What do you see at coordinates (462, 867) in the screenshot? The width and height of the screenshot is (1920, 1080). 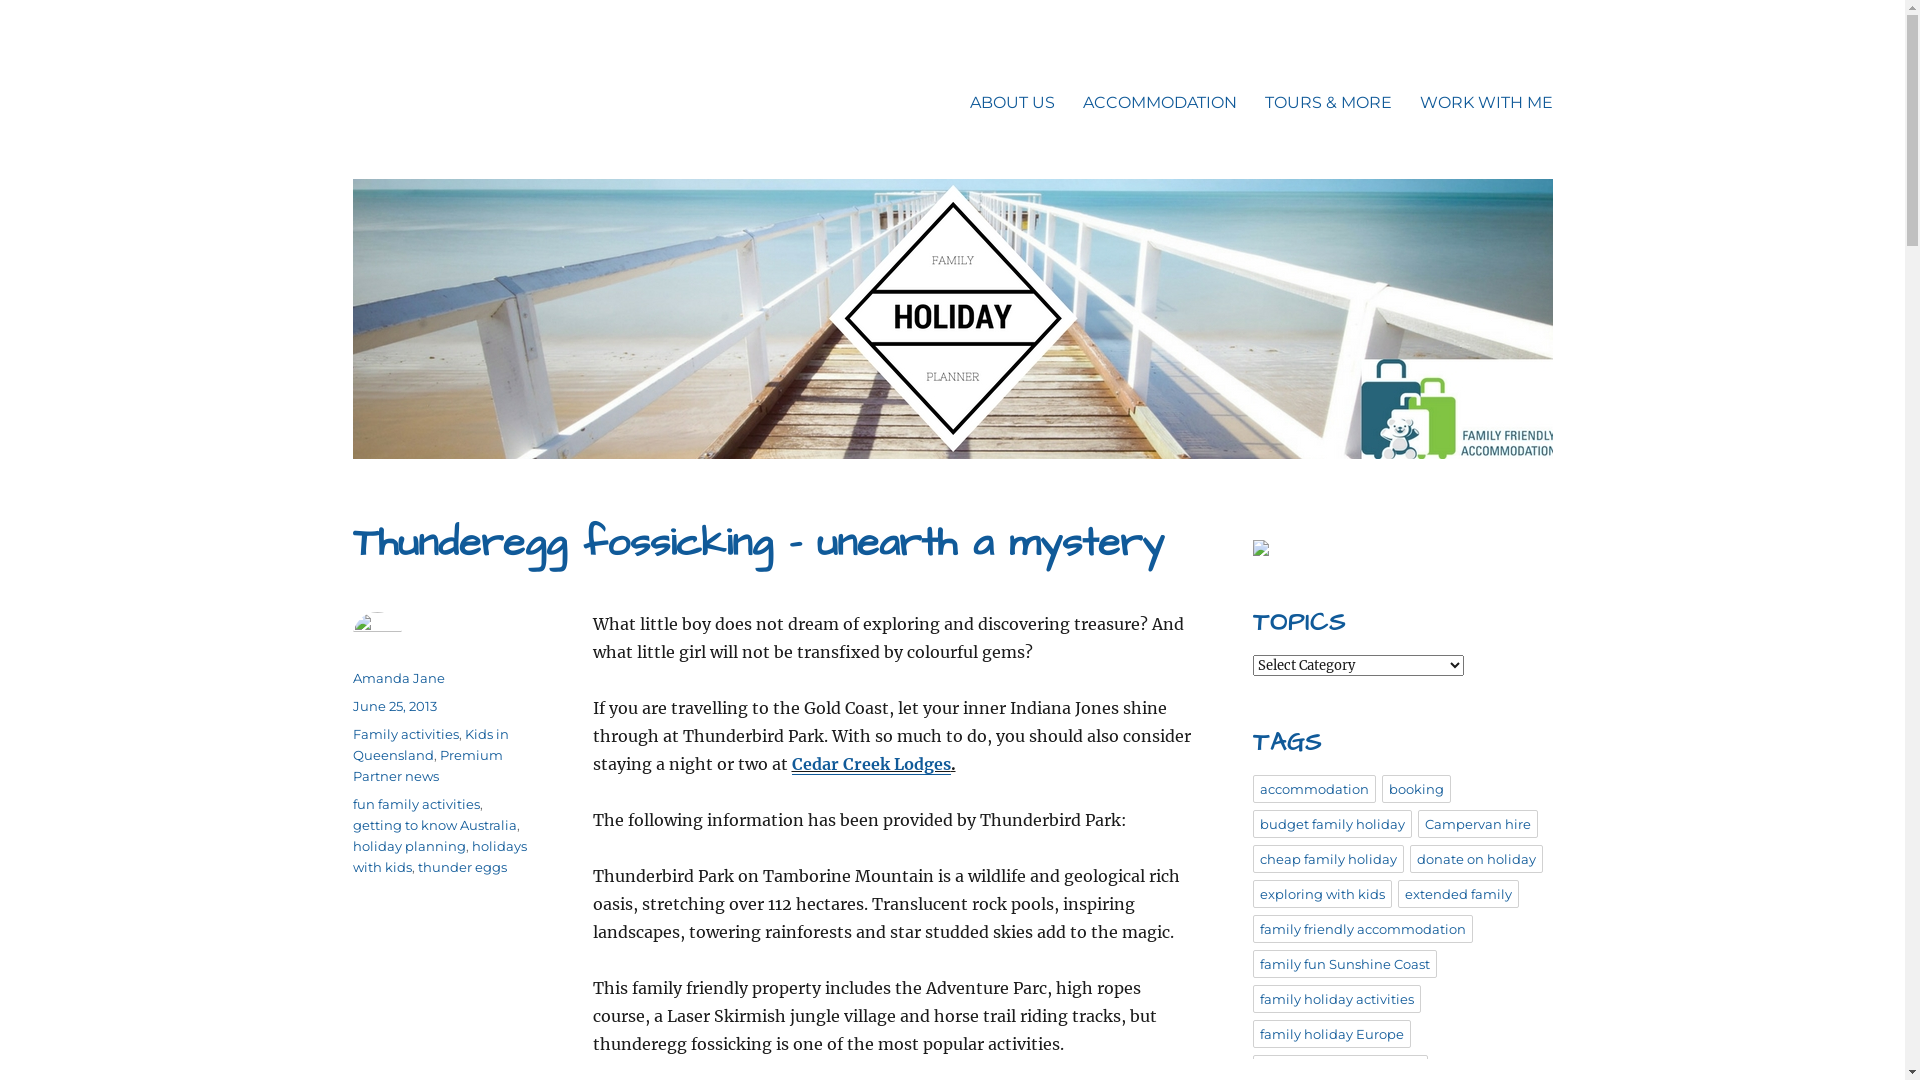 I see `thunder eggs` at bounding box center [462, 867].